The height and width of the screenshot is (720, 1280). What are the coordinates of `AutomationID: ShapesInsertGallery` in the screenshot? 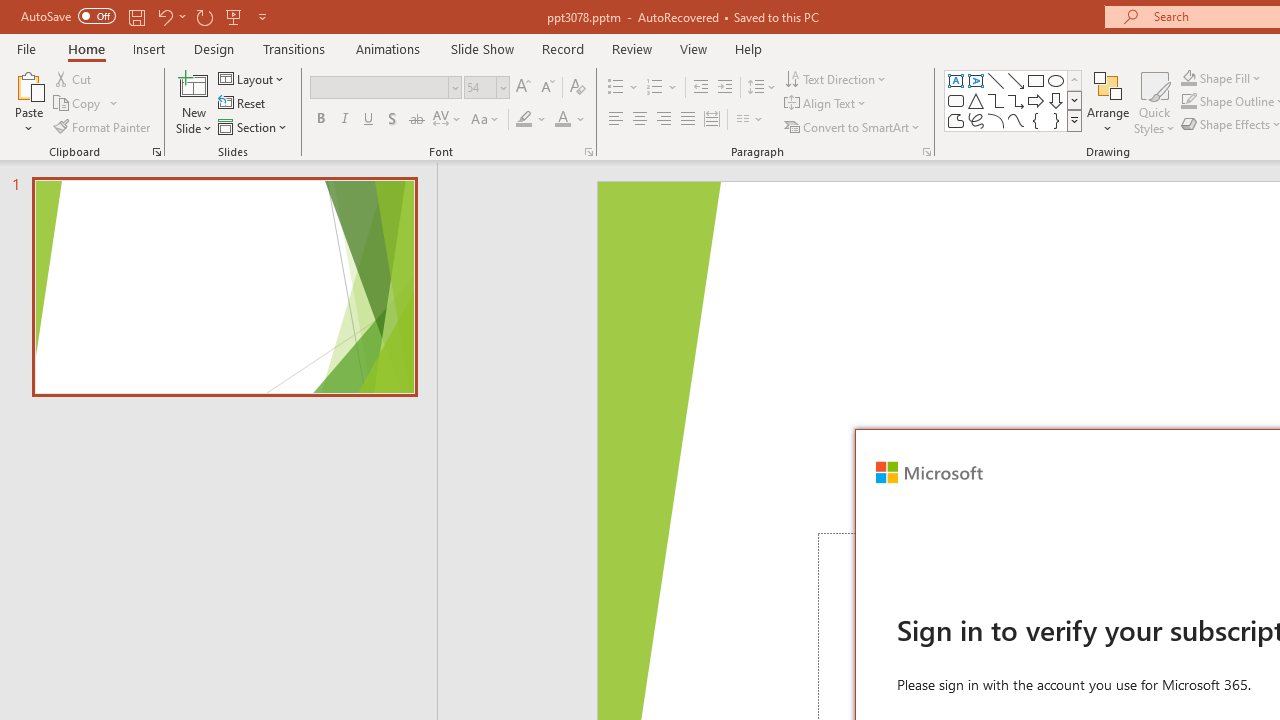 It's located at (1014, 100).